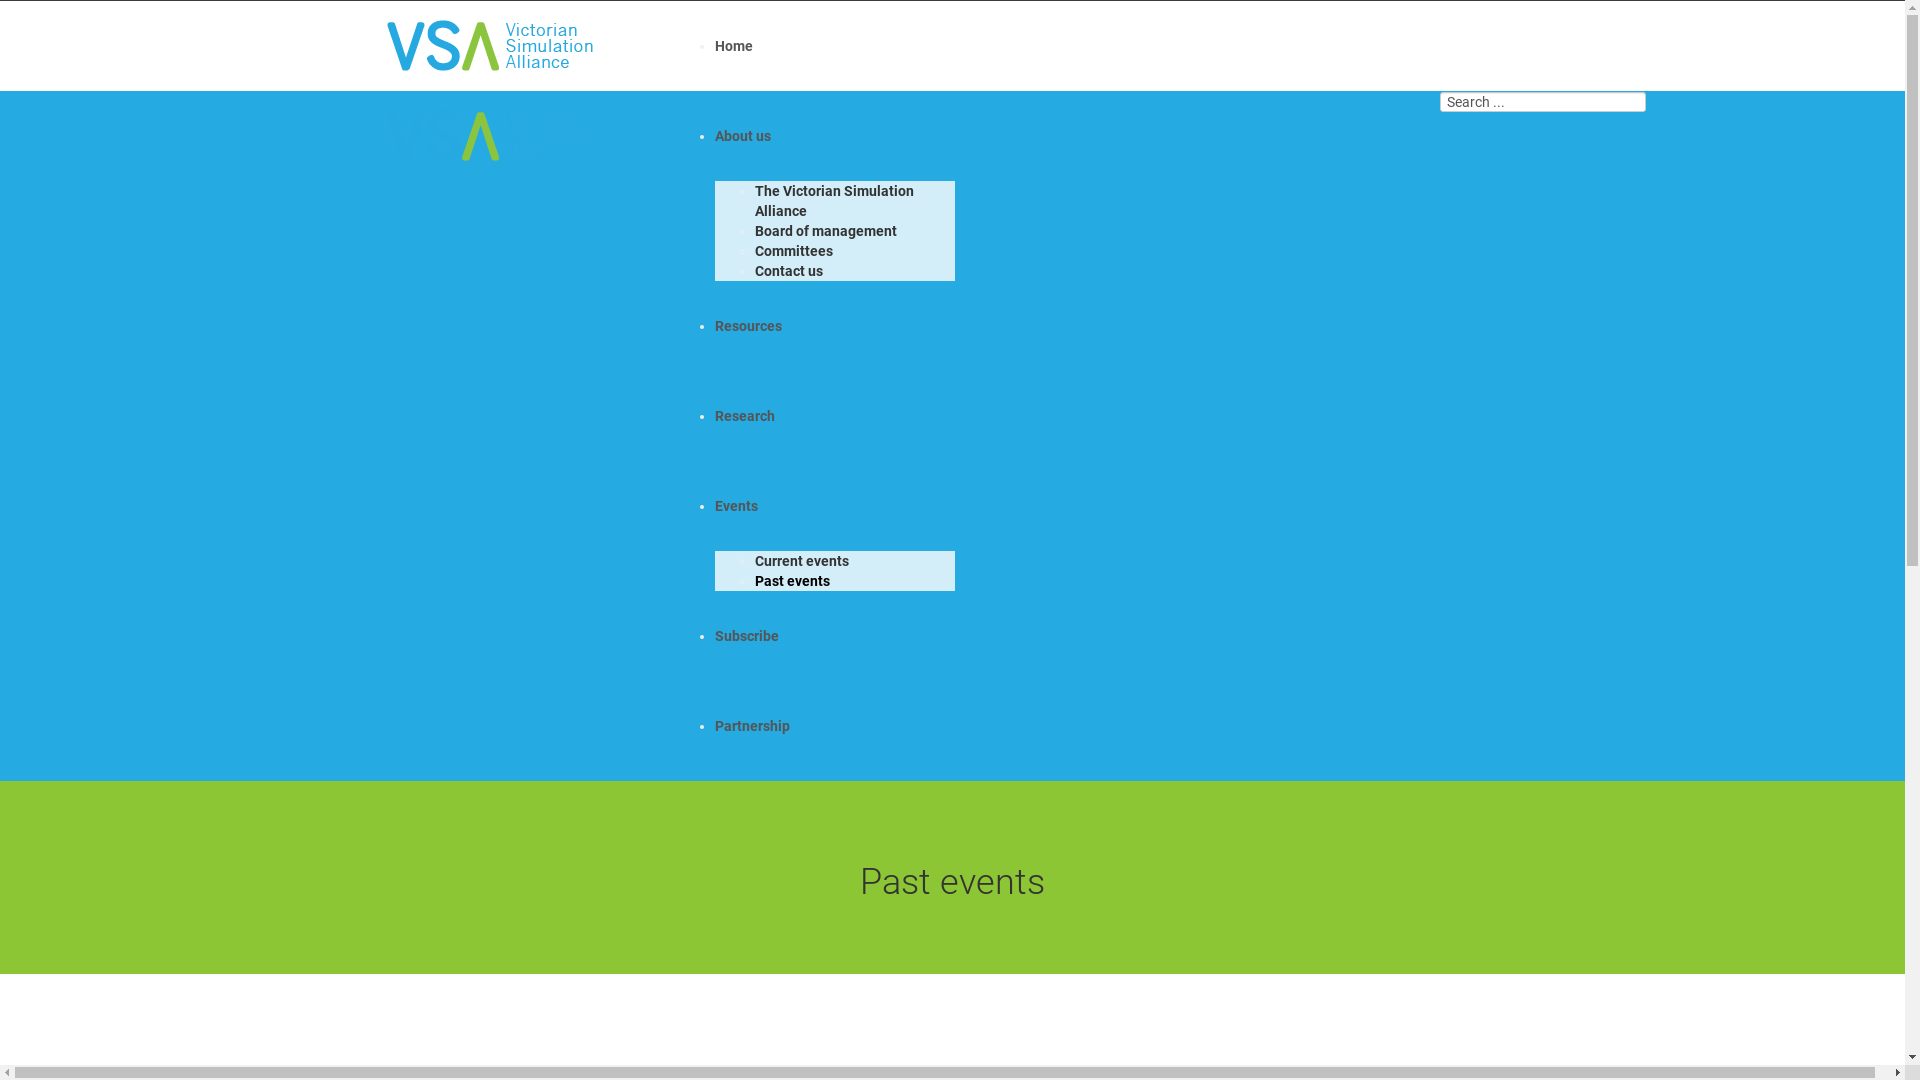 This screenshot has width=1920, height=1080. I want to click on Research, so click(745, 416).